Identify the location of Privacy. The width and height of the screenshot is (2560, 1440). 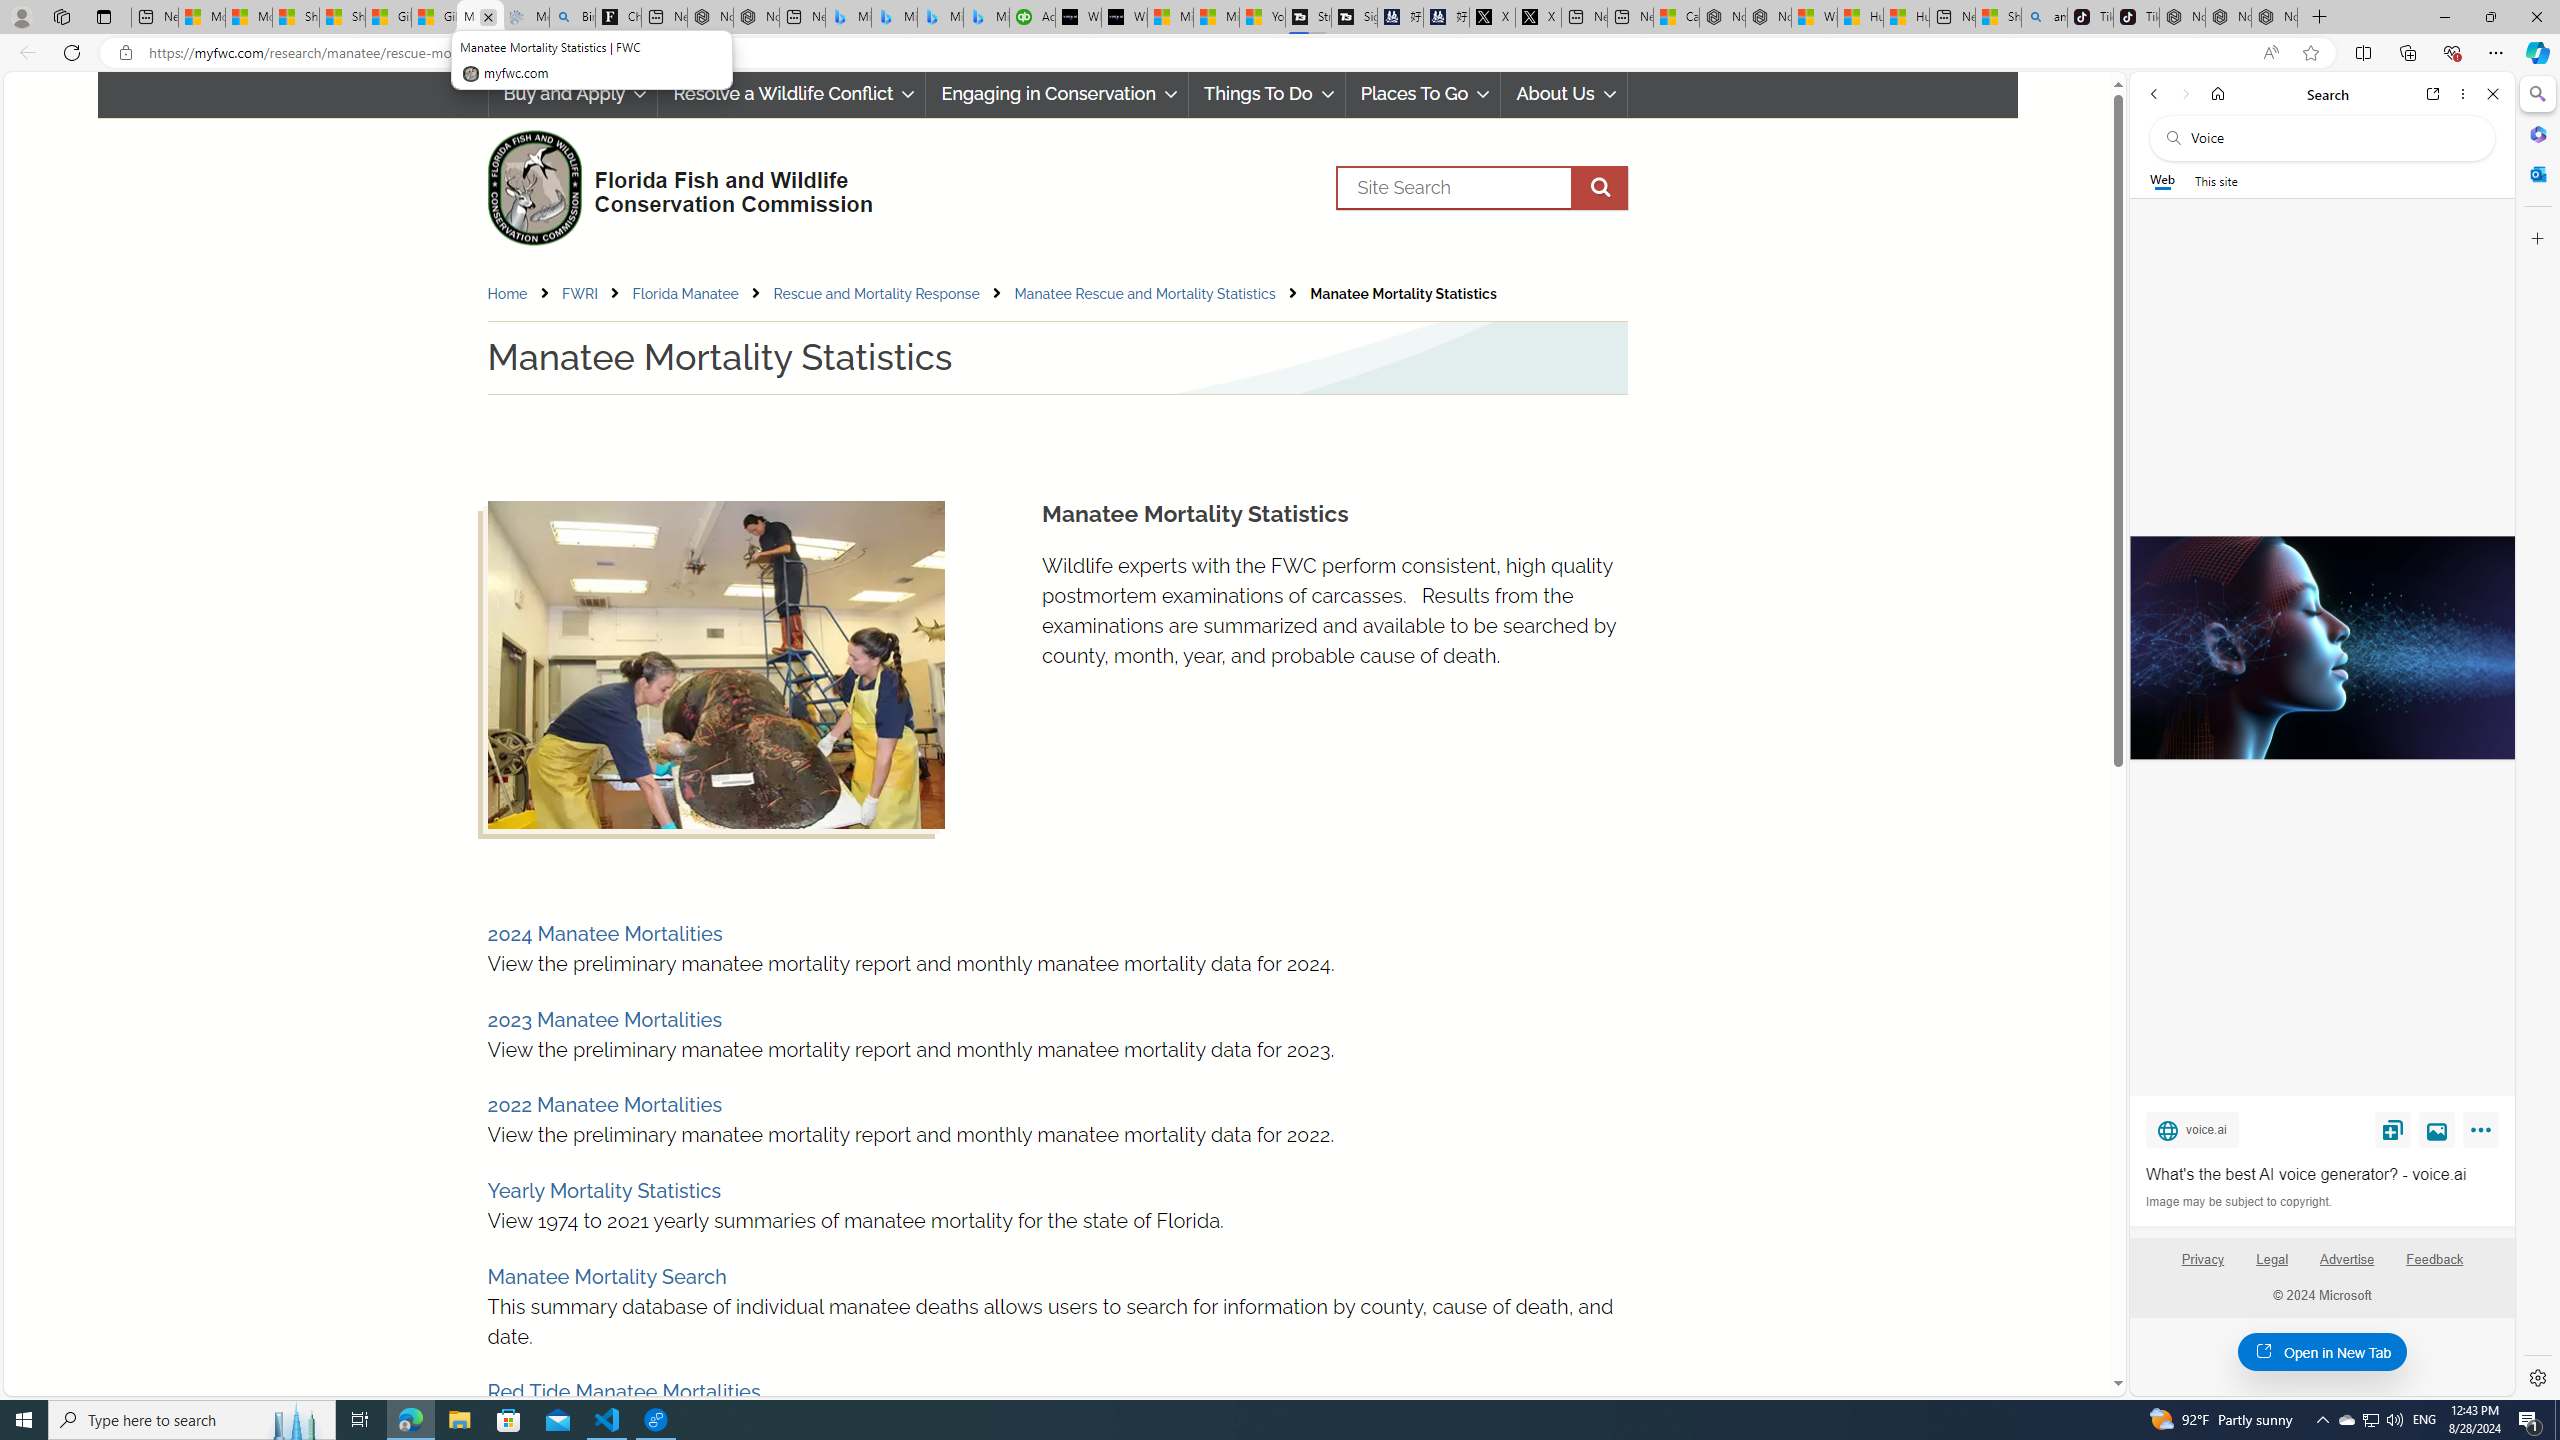
(2202, 1259).